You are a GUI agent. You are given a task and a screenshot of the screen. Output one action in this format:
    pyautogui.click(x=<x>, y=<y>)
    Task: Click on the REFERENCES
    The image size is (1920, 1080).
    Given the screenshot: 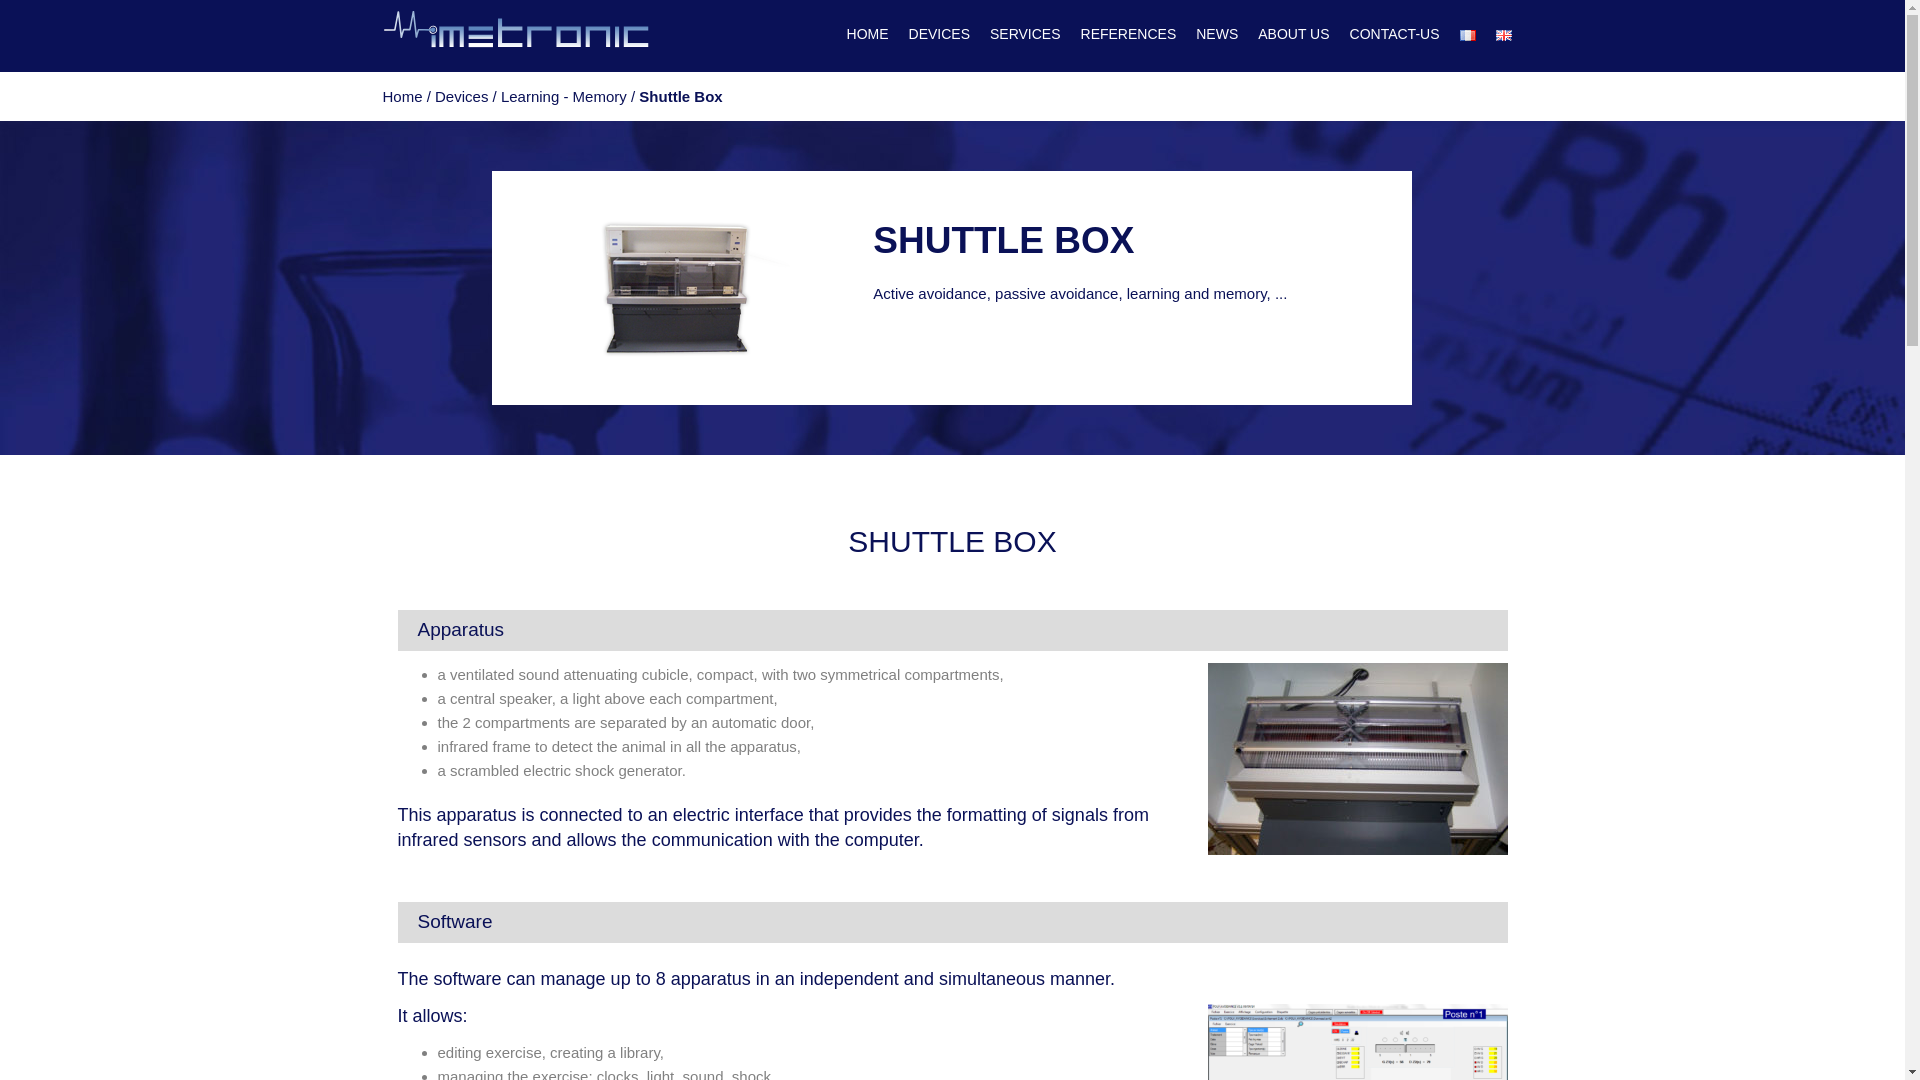 What is the action you would take?
    pyautogui.click(x=1128, y=34)
    